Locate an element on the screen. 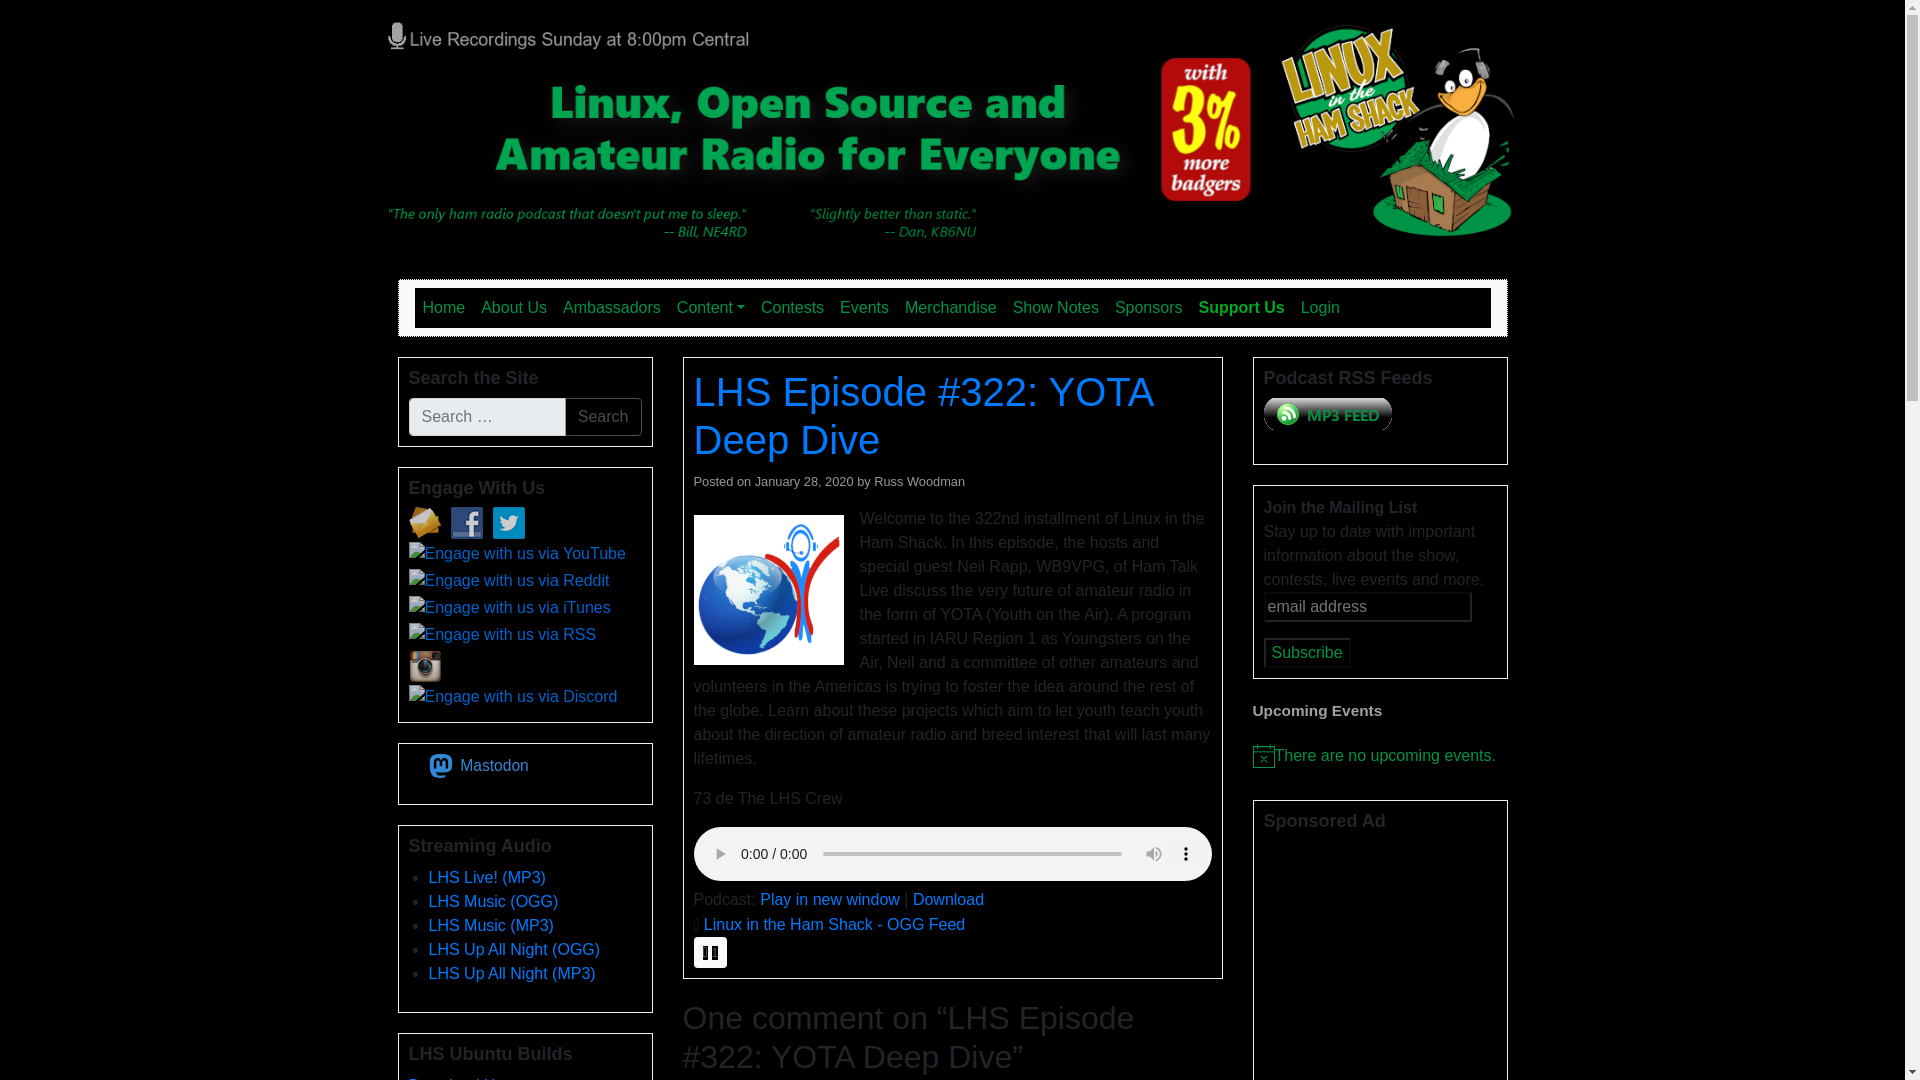  Engage with us via Discord is located at coordinates (512, 696).